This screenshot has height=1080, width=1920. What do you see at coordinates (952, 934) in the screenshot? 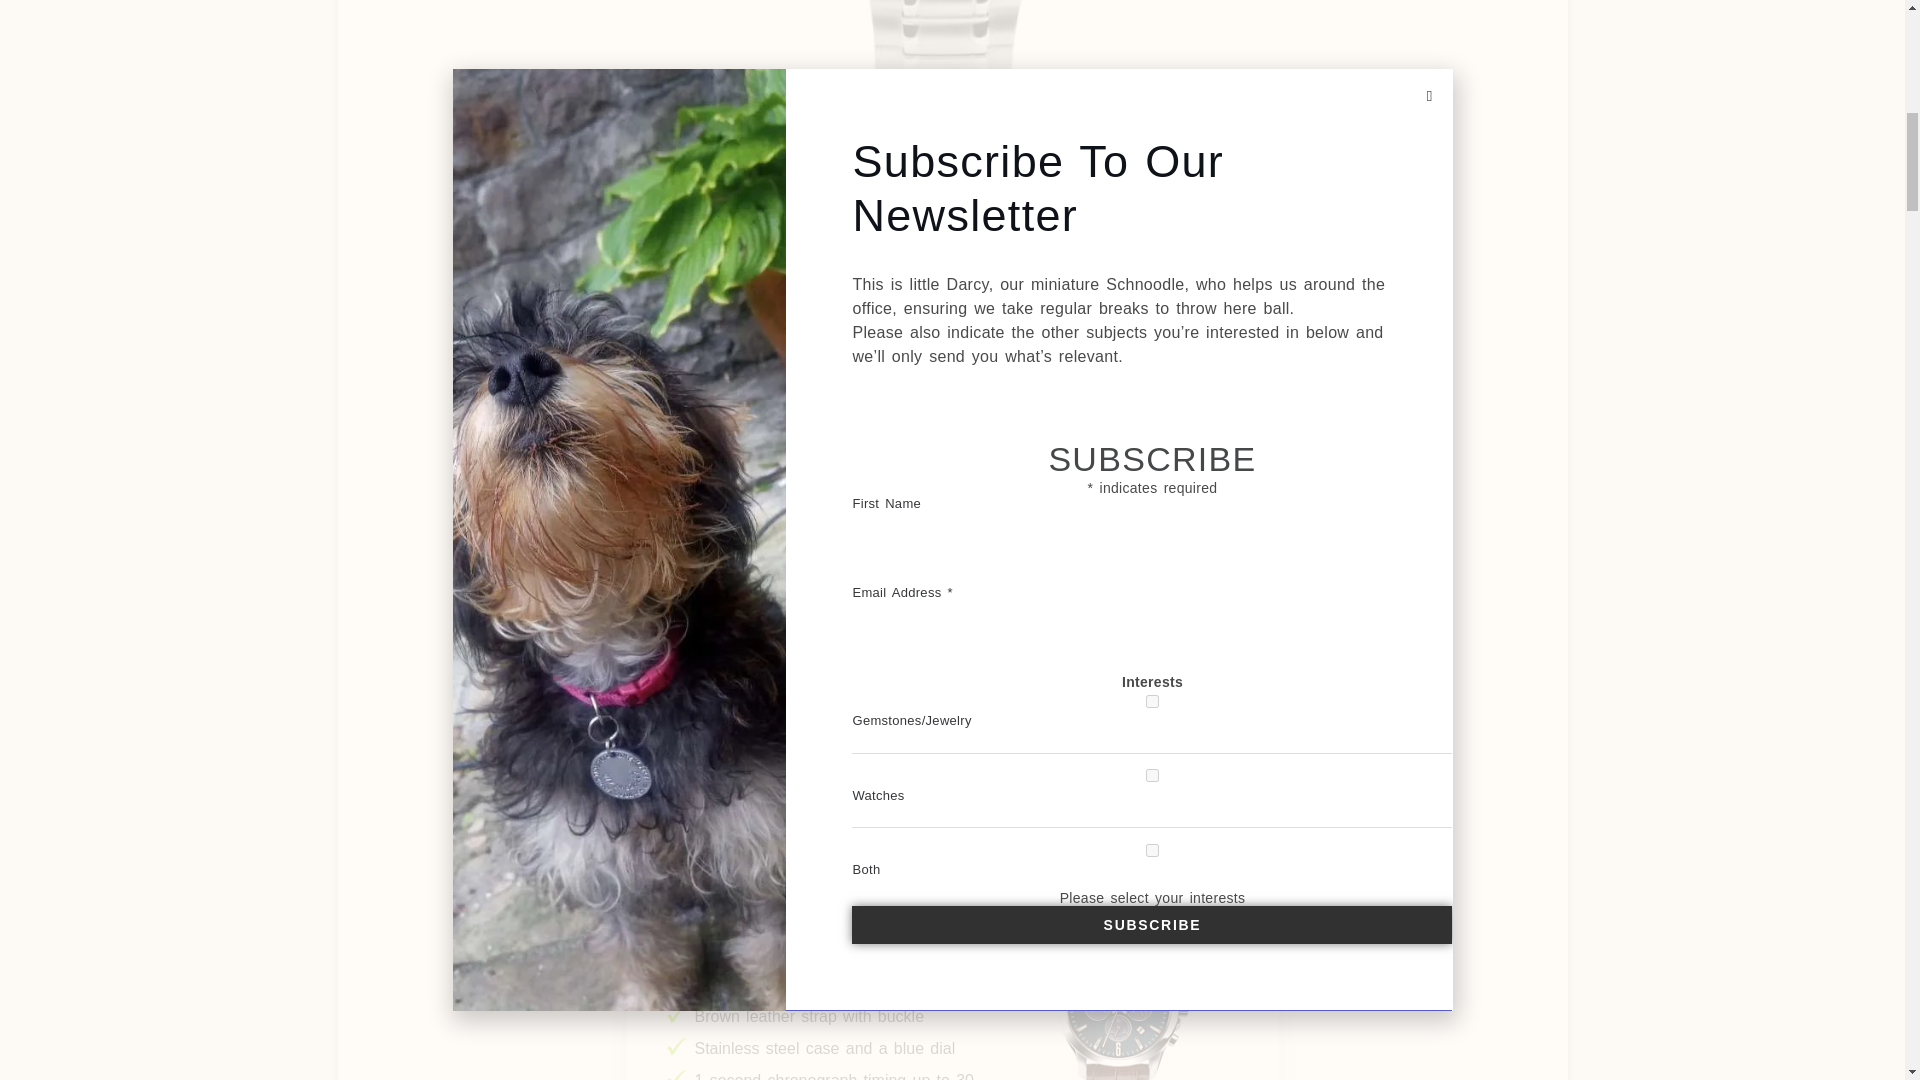
I see `Accurist Mens Chronograph Watch with Leather Strap 7198.01` at bounding box center [952, 934].